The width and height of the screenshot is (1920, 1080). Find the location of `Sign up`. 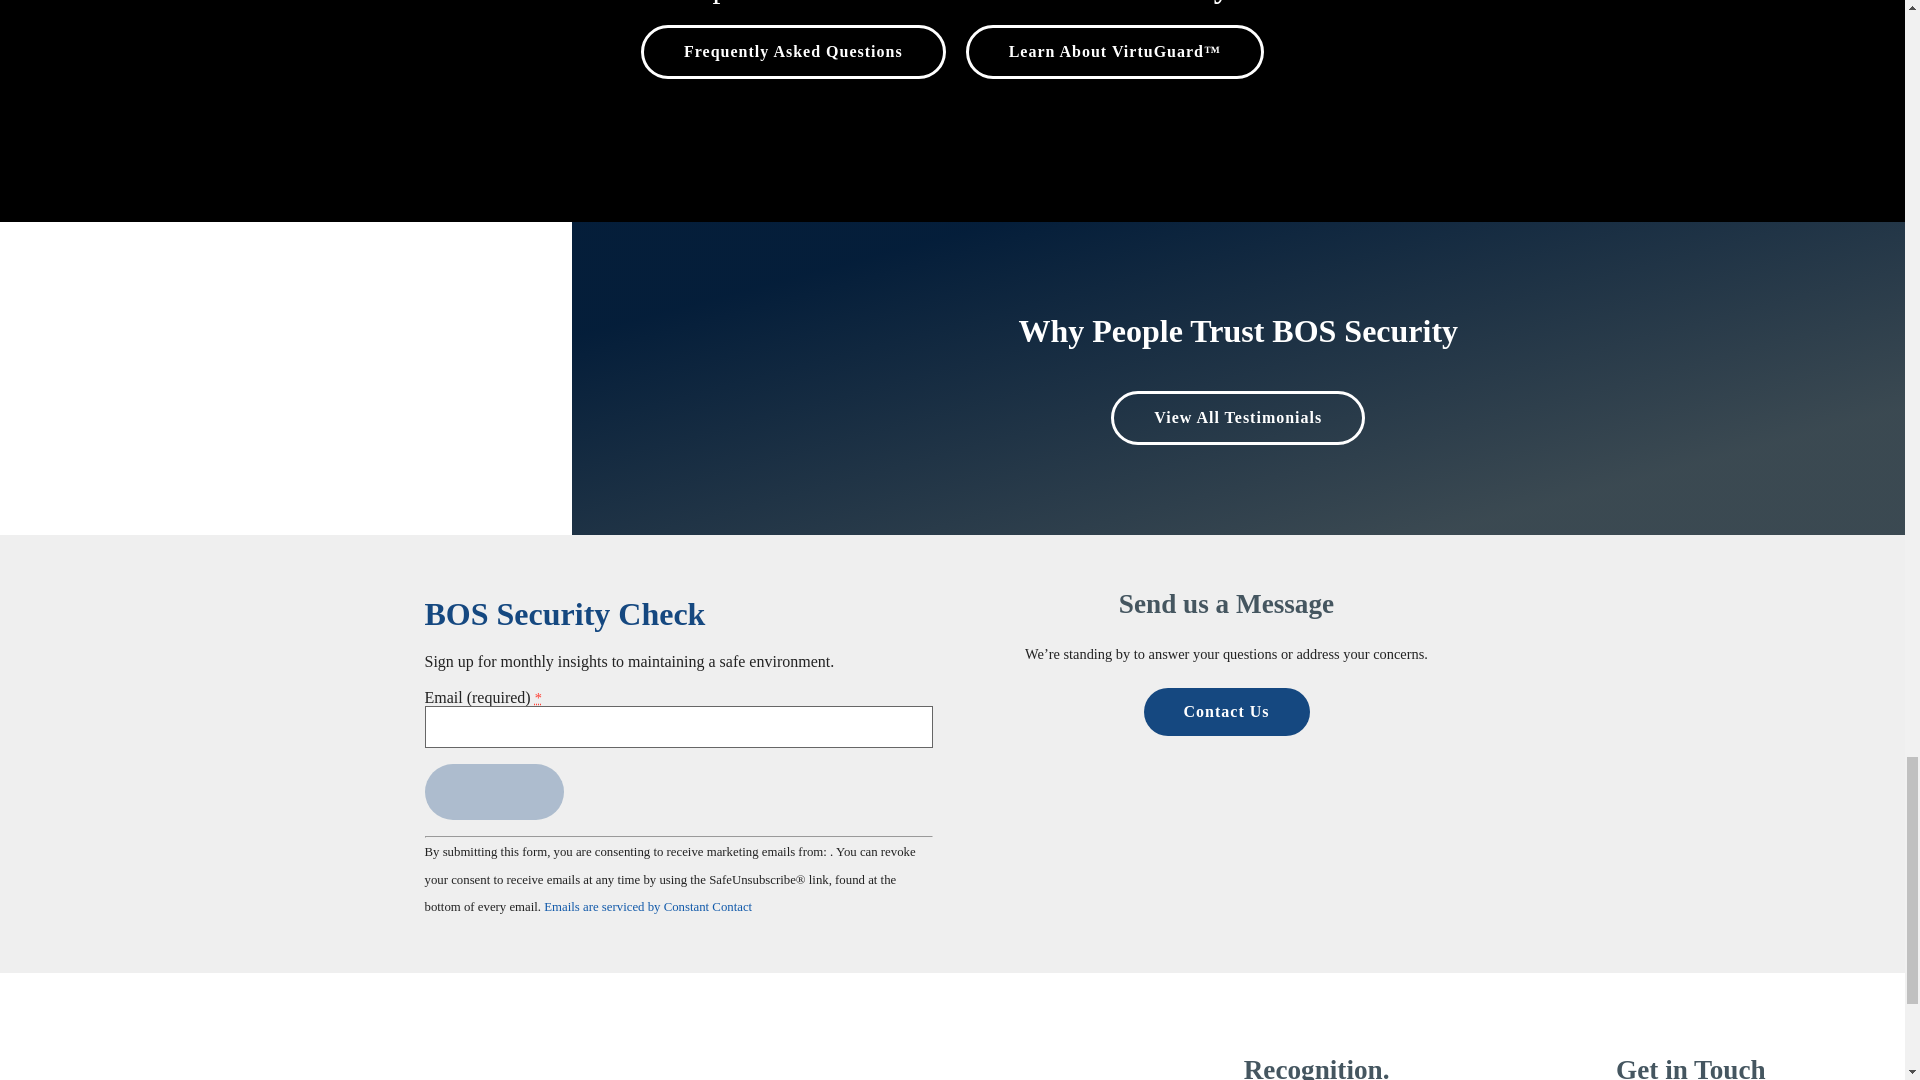

Sign up is located at coordinates (493, 791).